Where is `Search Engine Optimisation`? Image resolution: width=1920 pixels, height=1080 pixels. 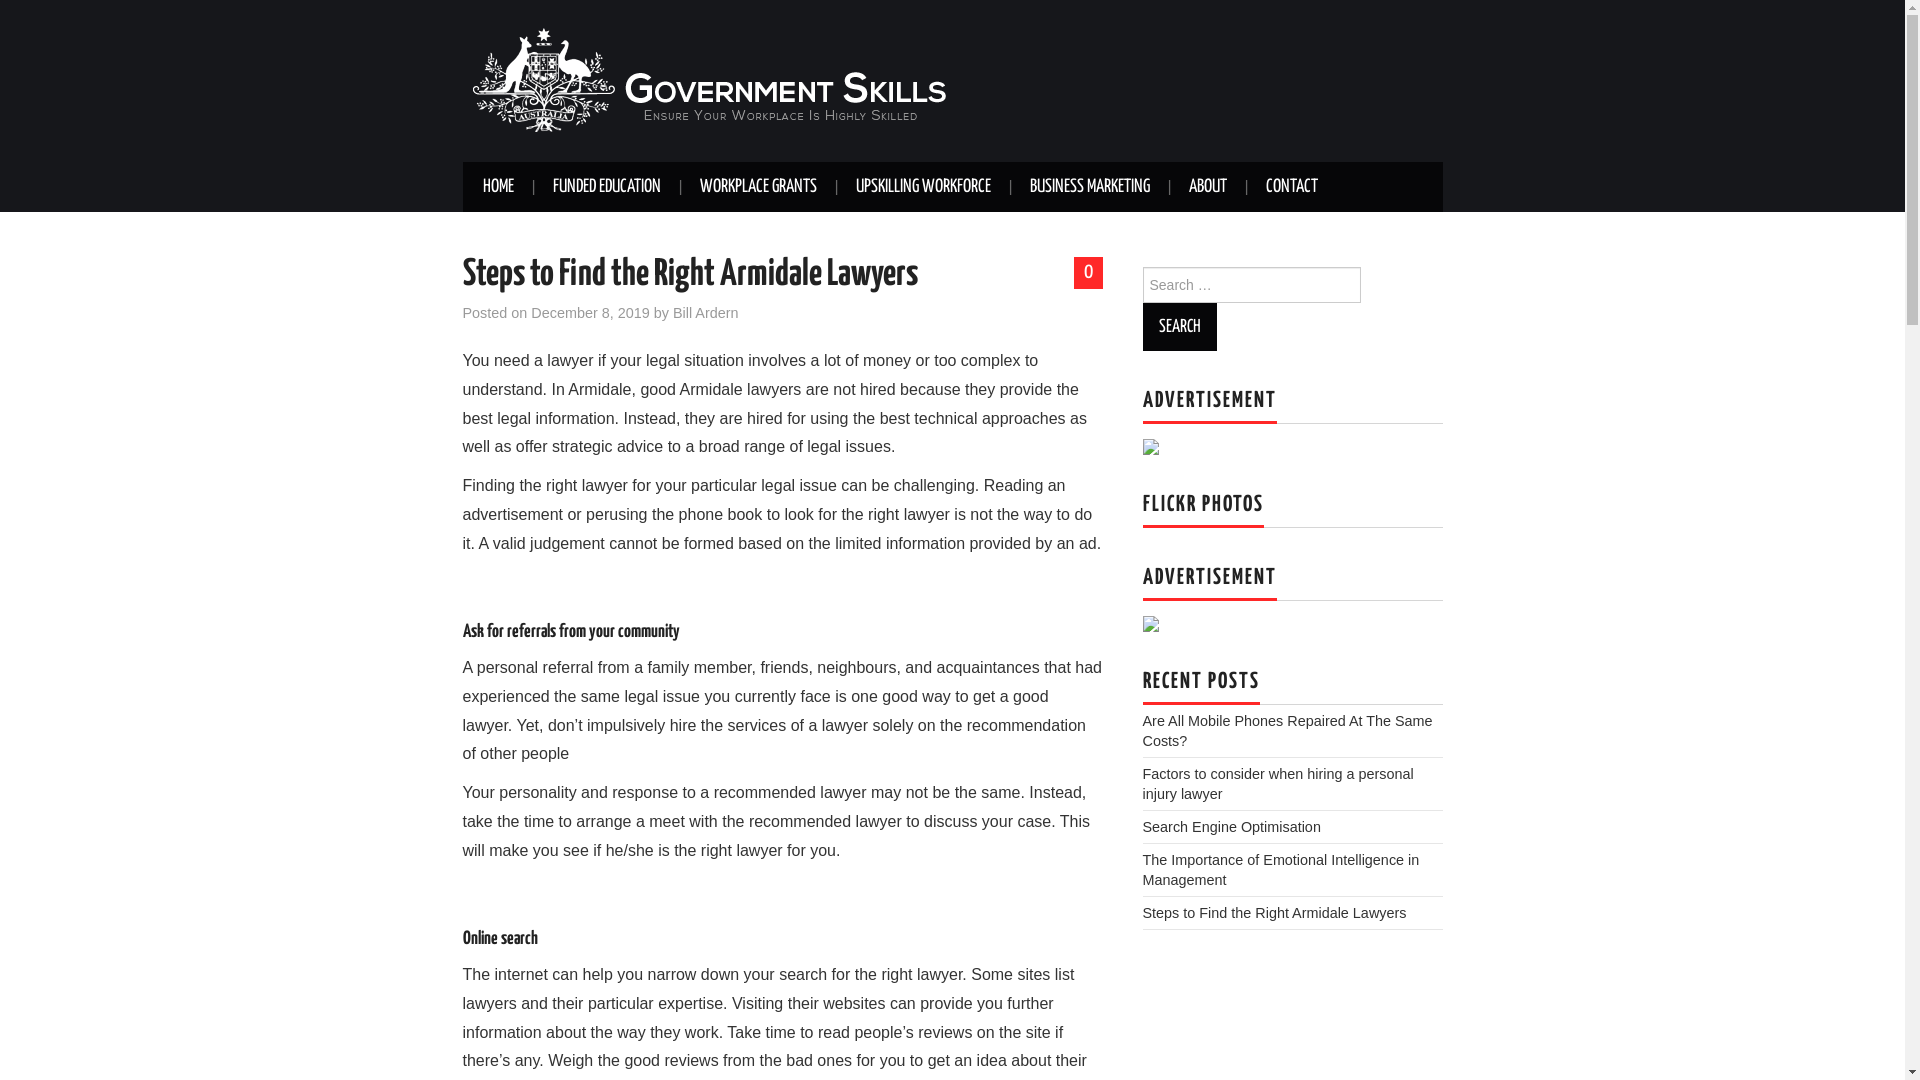
Search Engine Optimisation is located at coordinates (1231, 827).